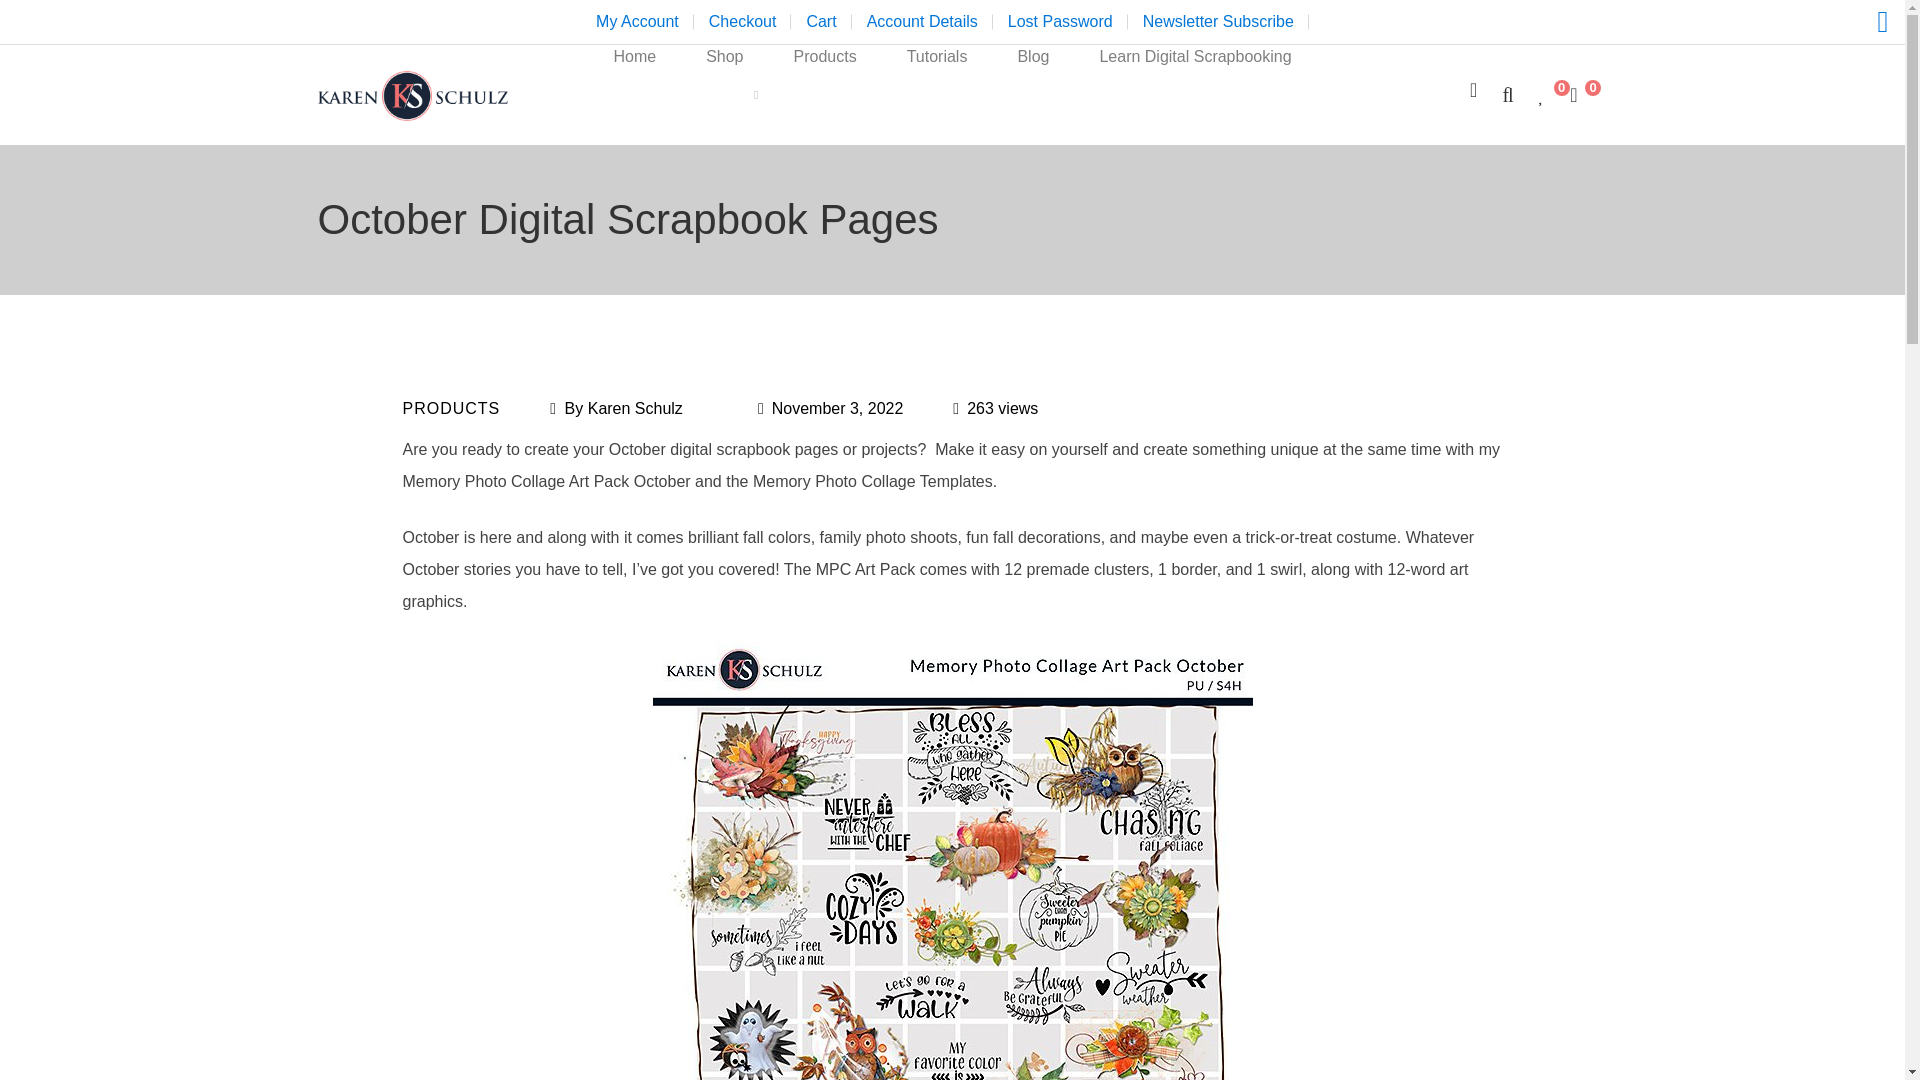 The height and width of the screenshot is (1080, 1920). I want to click on My Account, so click(637, 22).